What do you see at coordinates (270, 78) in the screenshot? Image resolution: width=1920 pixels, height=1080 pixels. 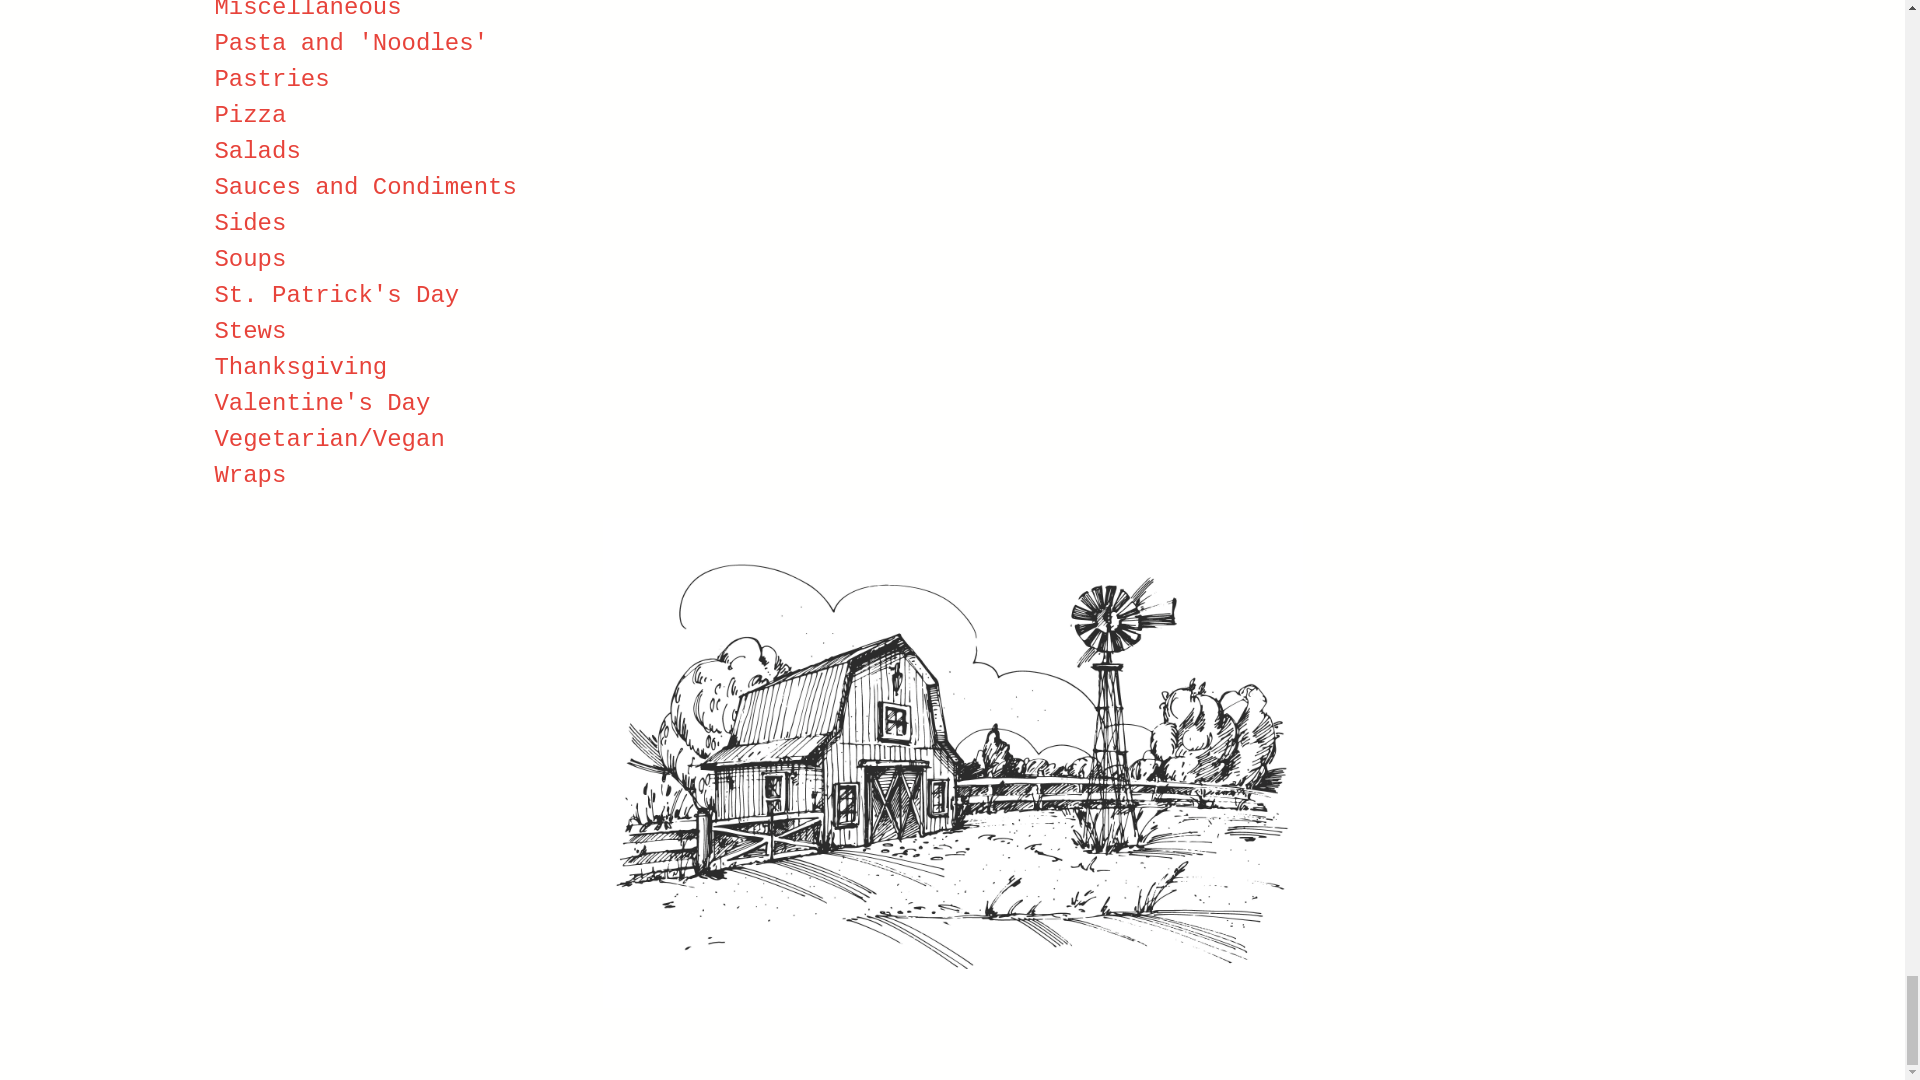 I see `Pastries` at bounding box center [270, 78].